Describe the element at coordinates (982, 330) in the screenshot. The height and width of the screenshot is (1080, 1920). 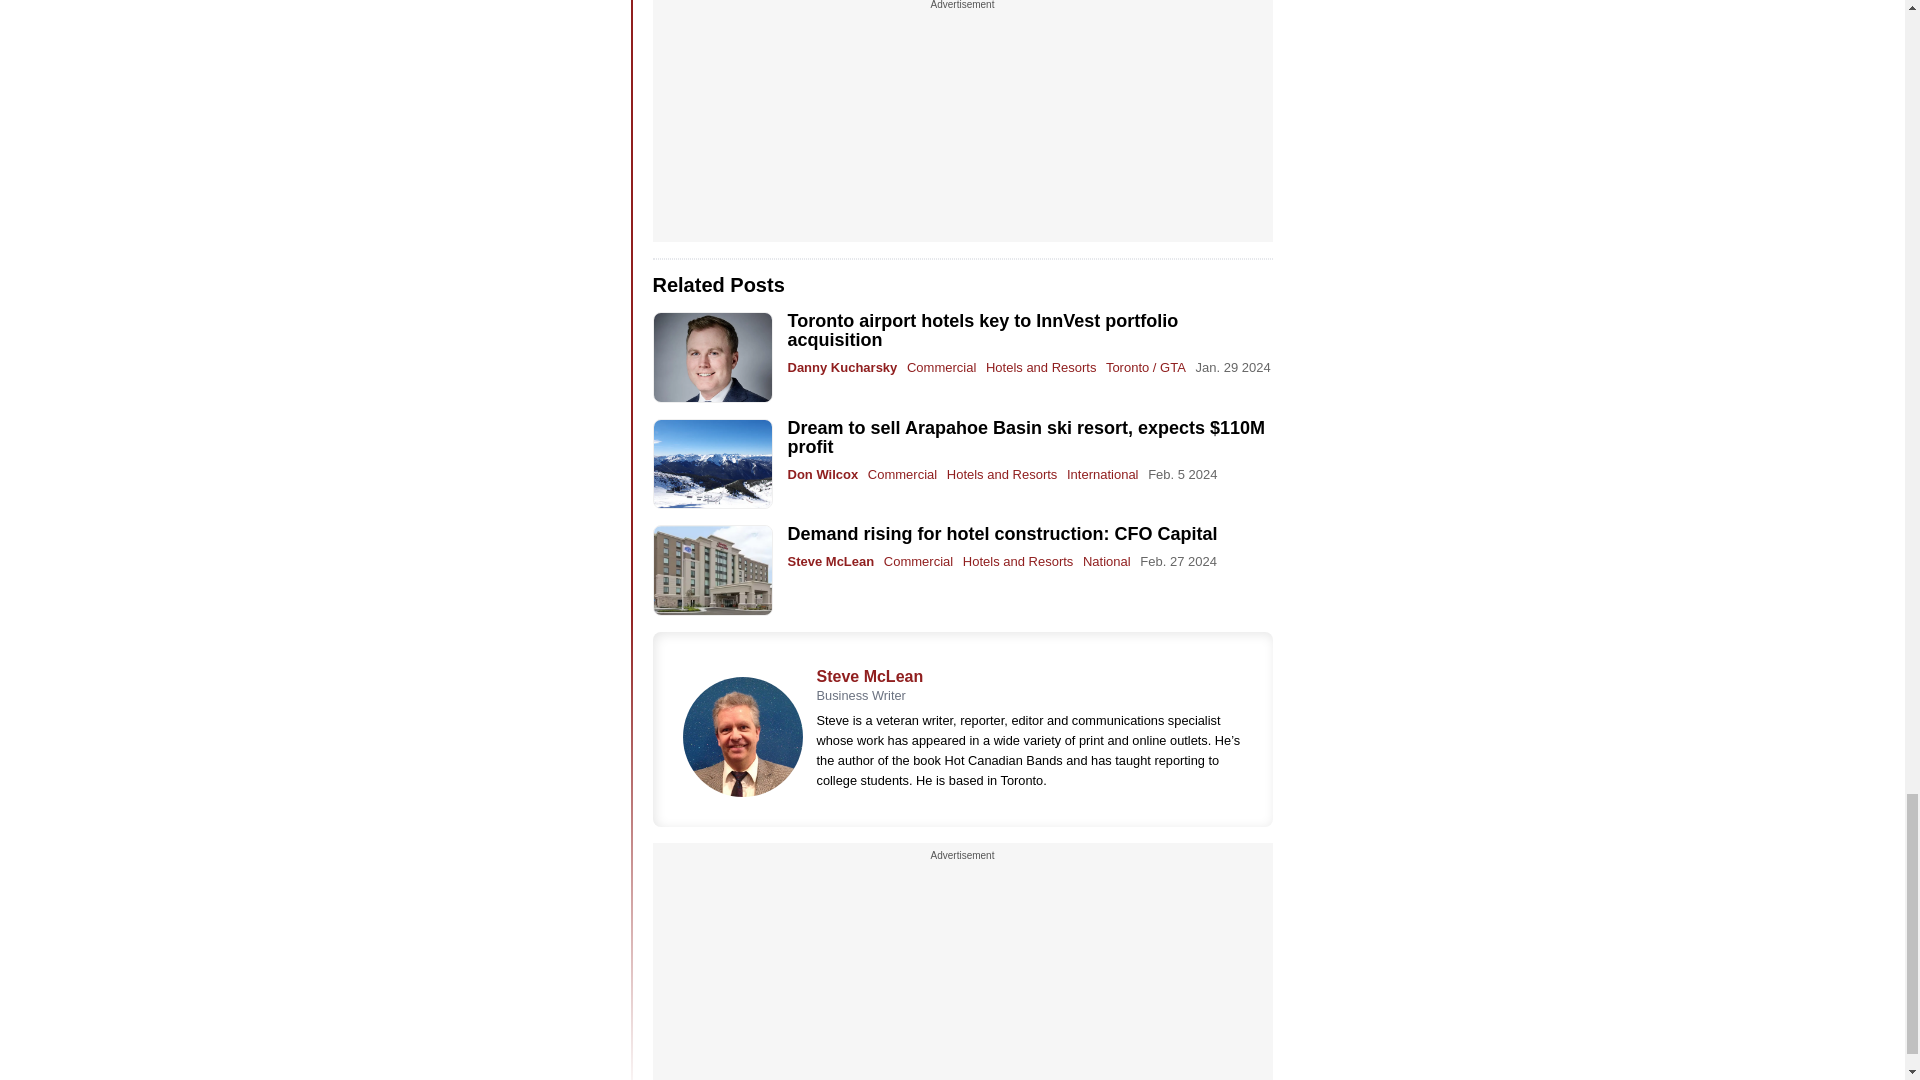
I see `Toronto airport hotels key to InnVest portfolio acquisition` at that location.